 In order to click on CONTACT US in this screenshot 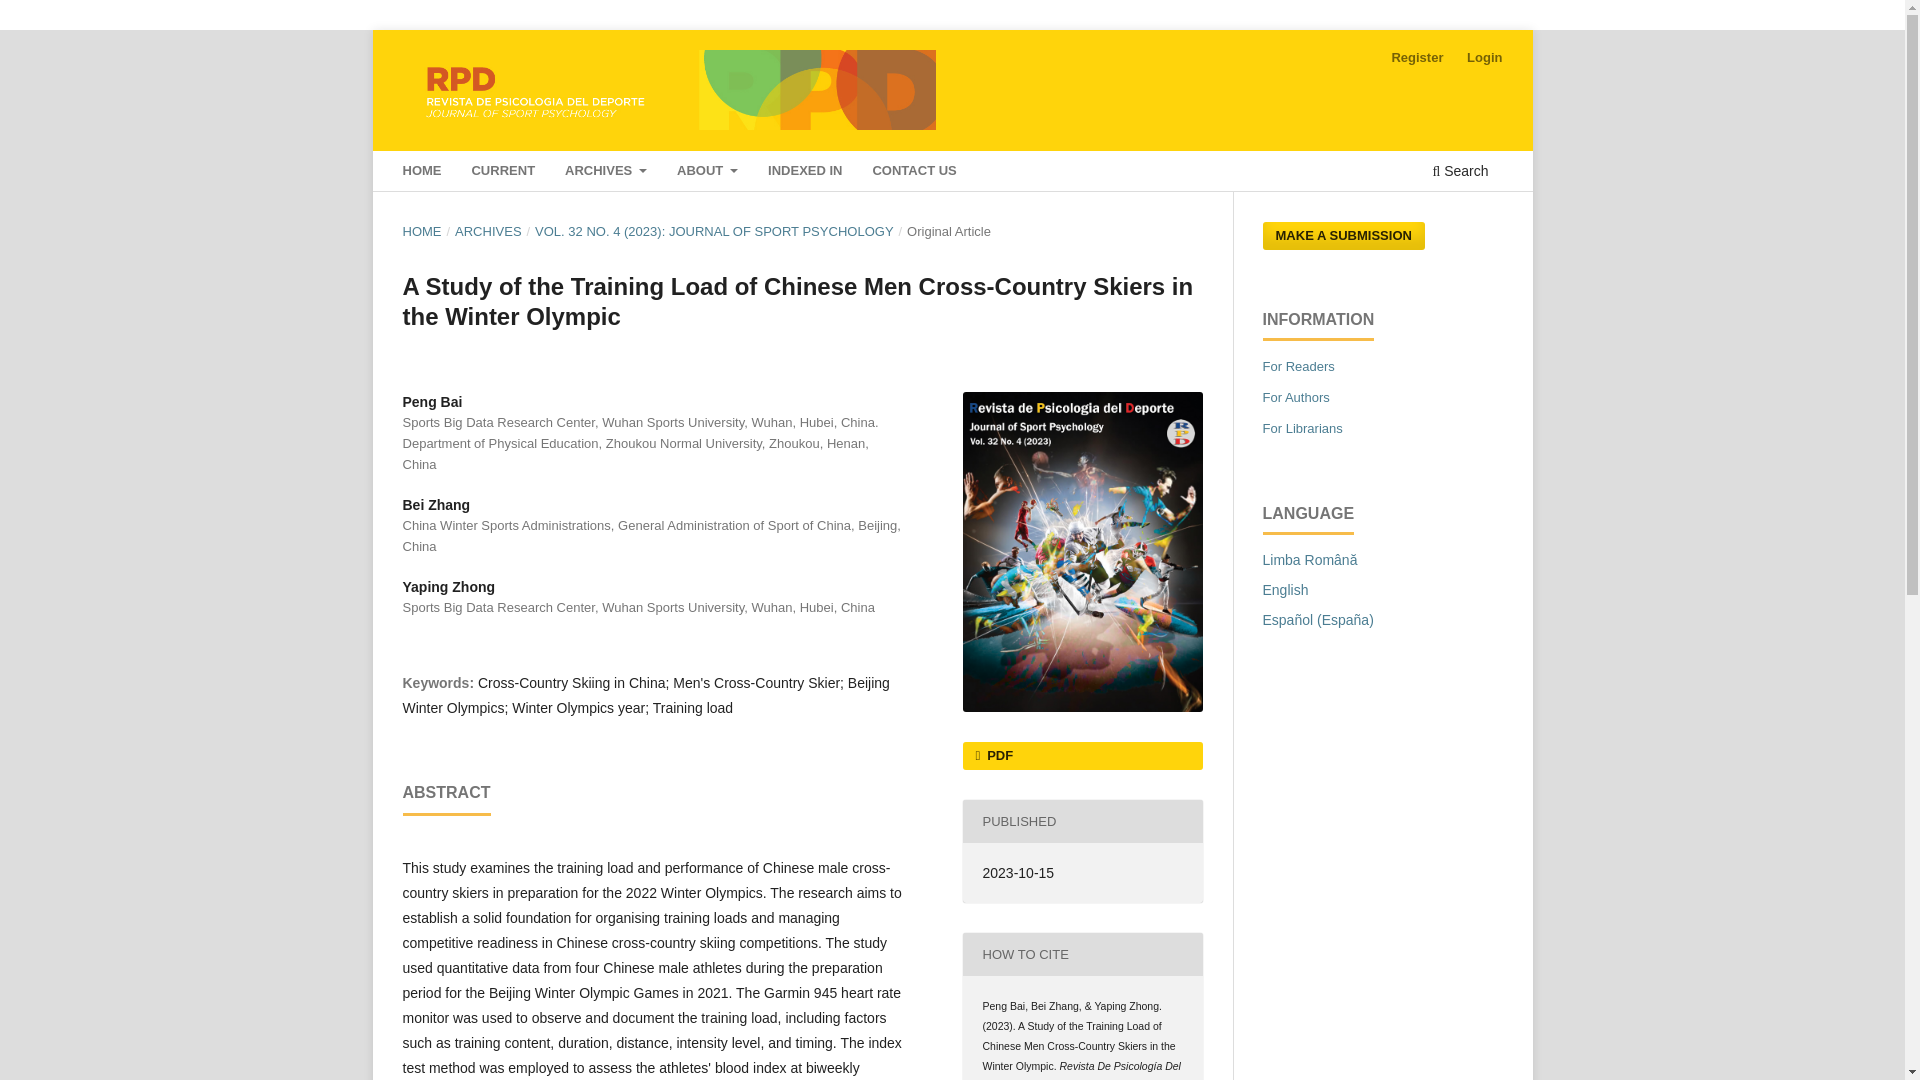, I will do `click(914, 173)`.